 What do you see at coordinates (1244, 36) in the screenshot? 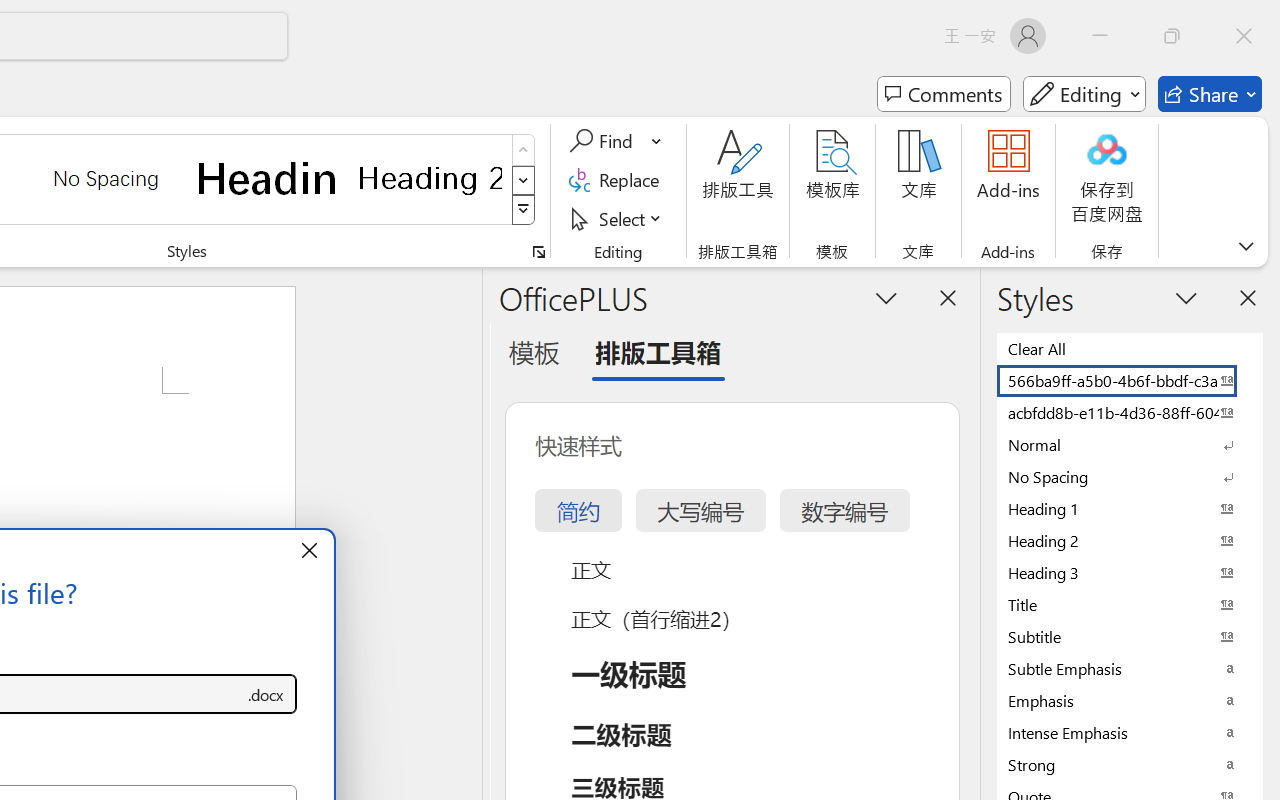
I see `Close` at bounding box center [1244, 36].